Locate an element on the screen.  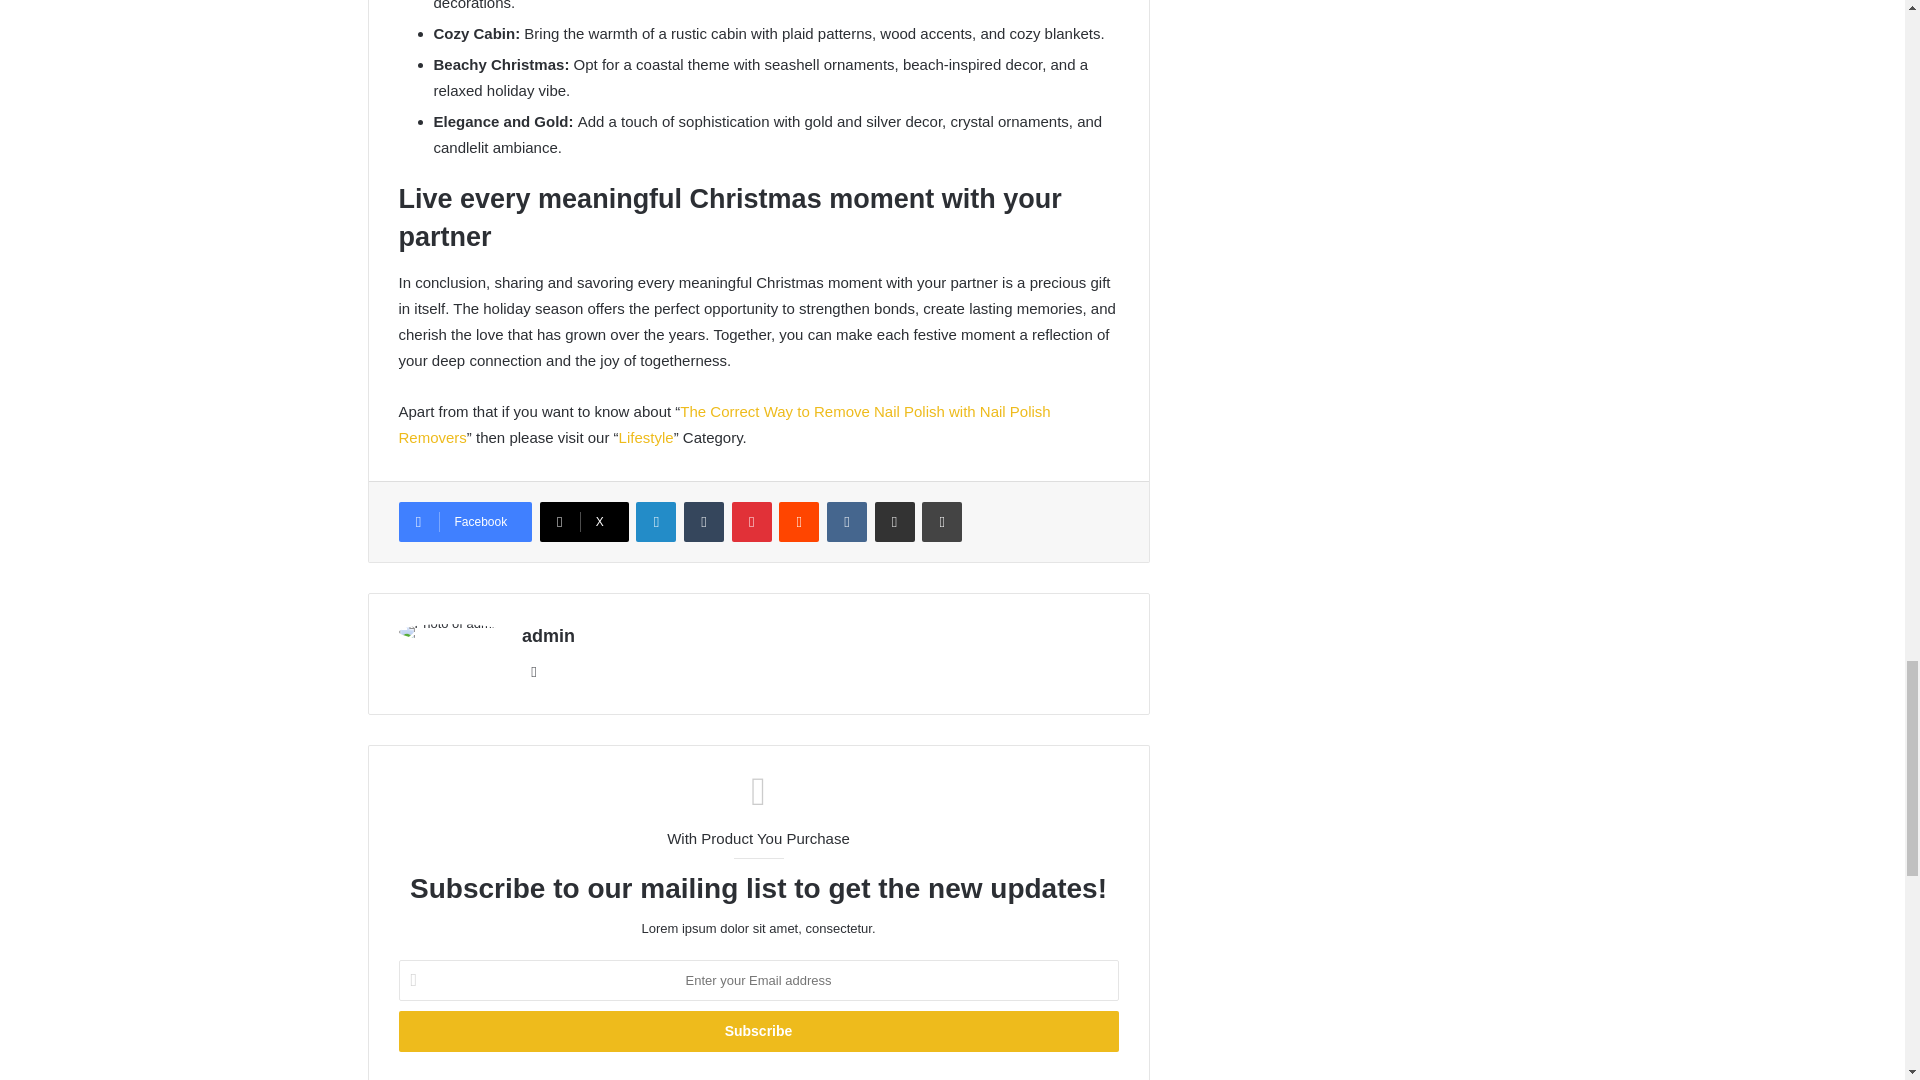
X is located at coordinates (584, 522).